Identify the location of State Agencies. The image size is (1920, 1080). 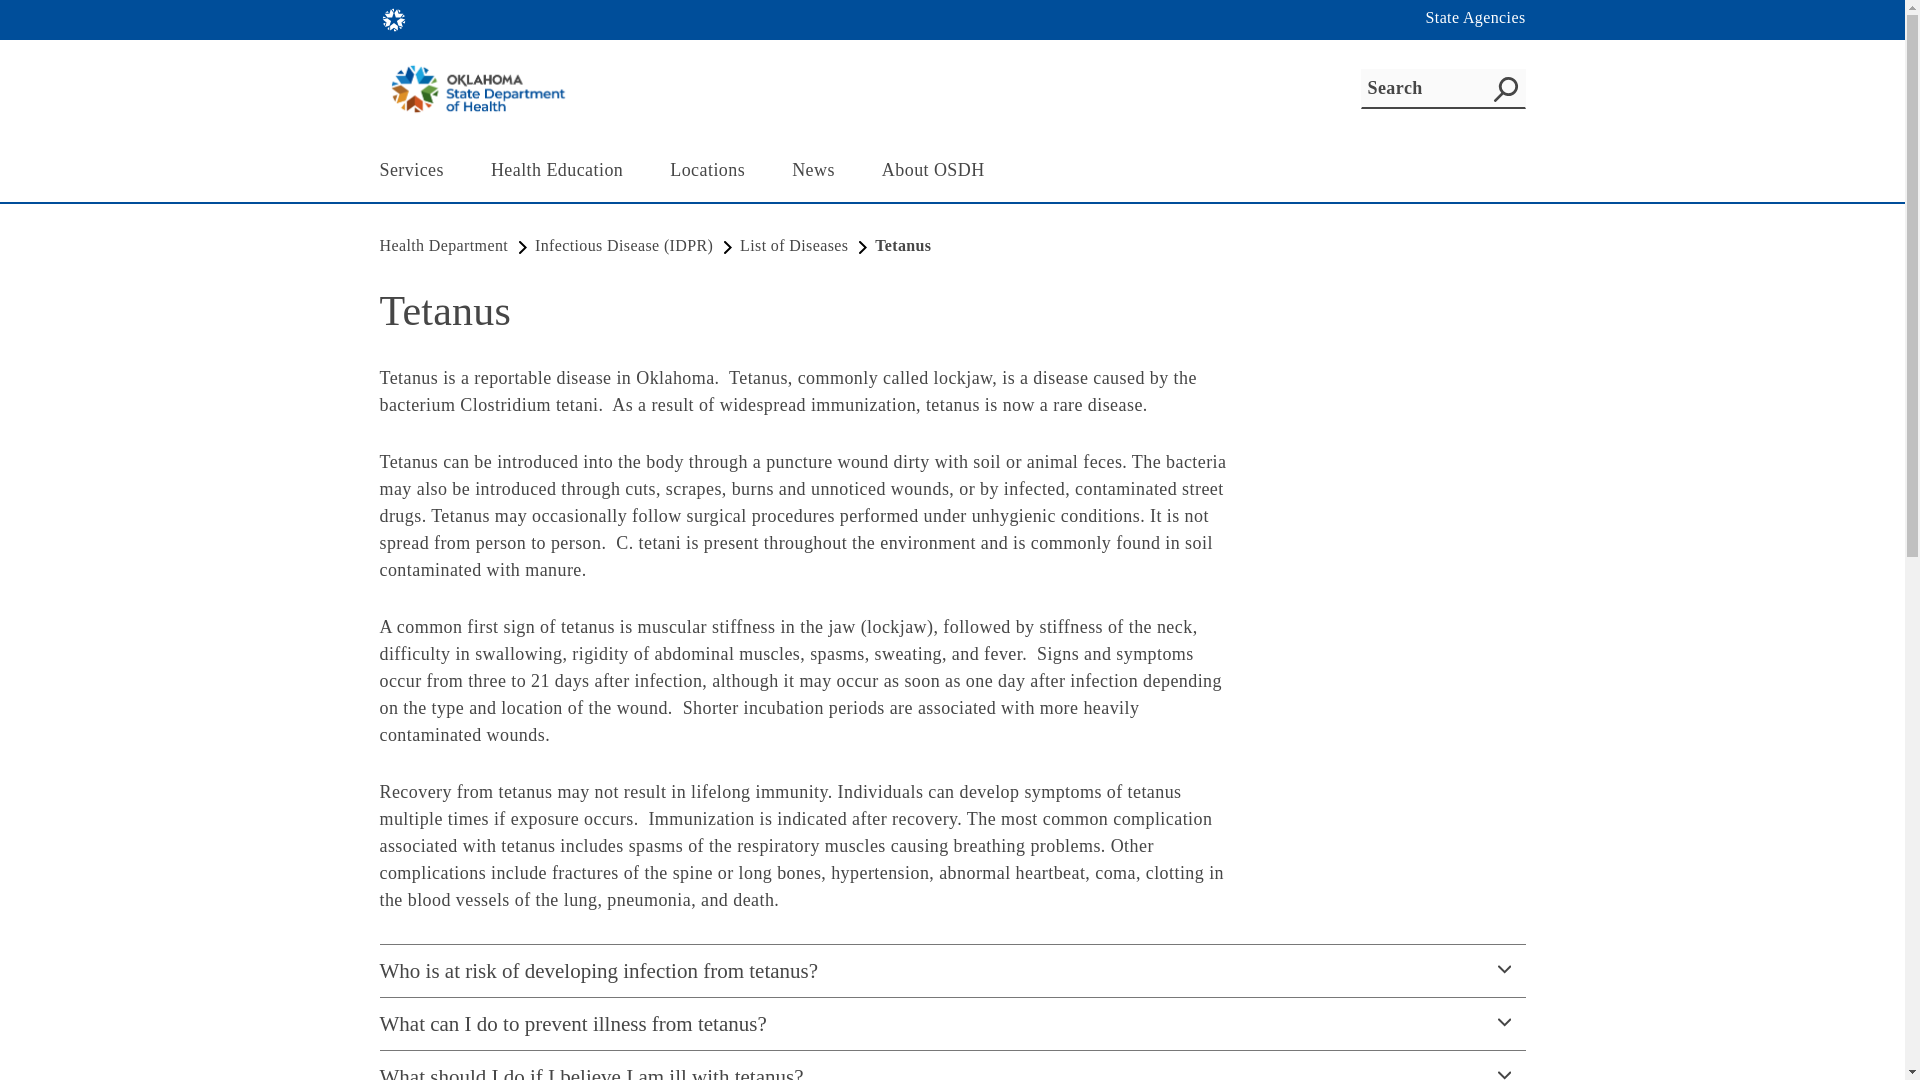
(1476, 18).